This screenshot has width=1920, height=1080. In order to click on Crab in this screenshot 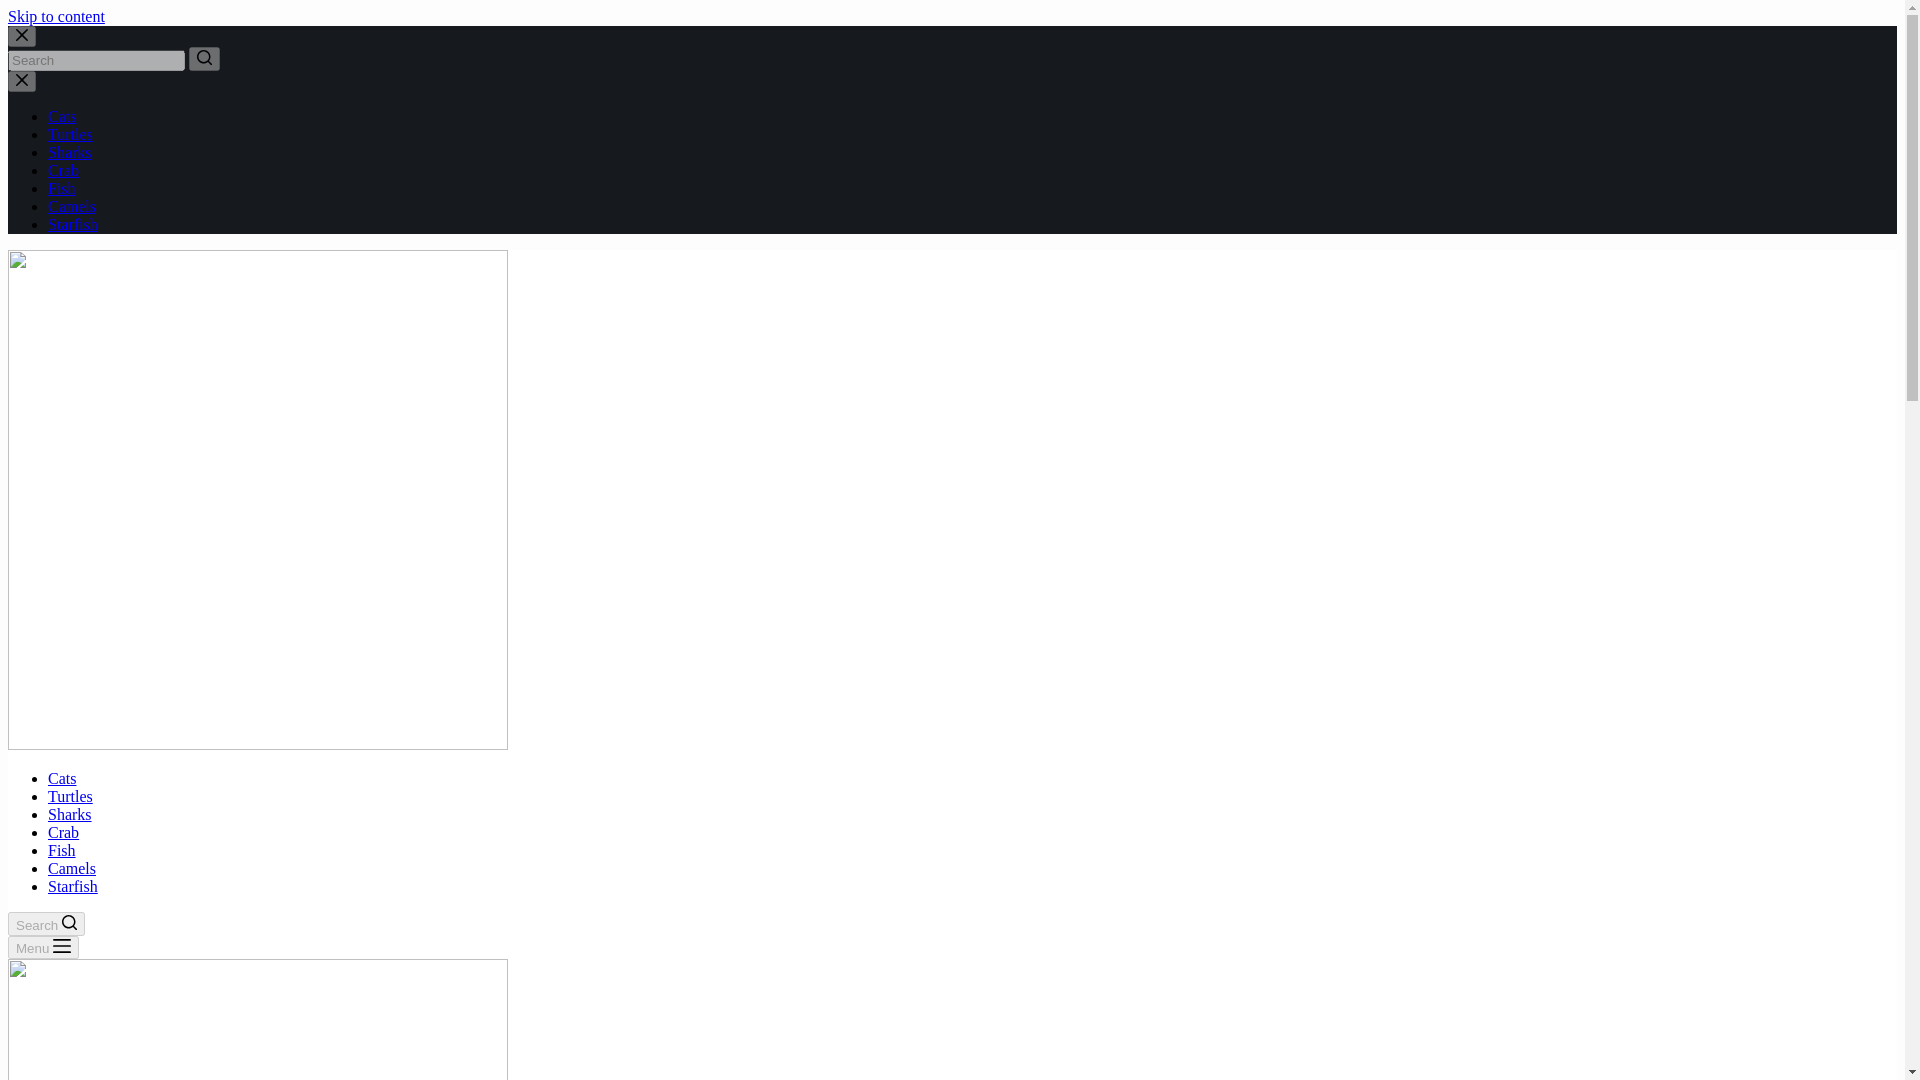, I will do `click(63, 832)`.